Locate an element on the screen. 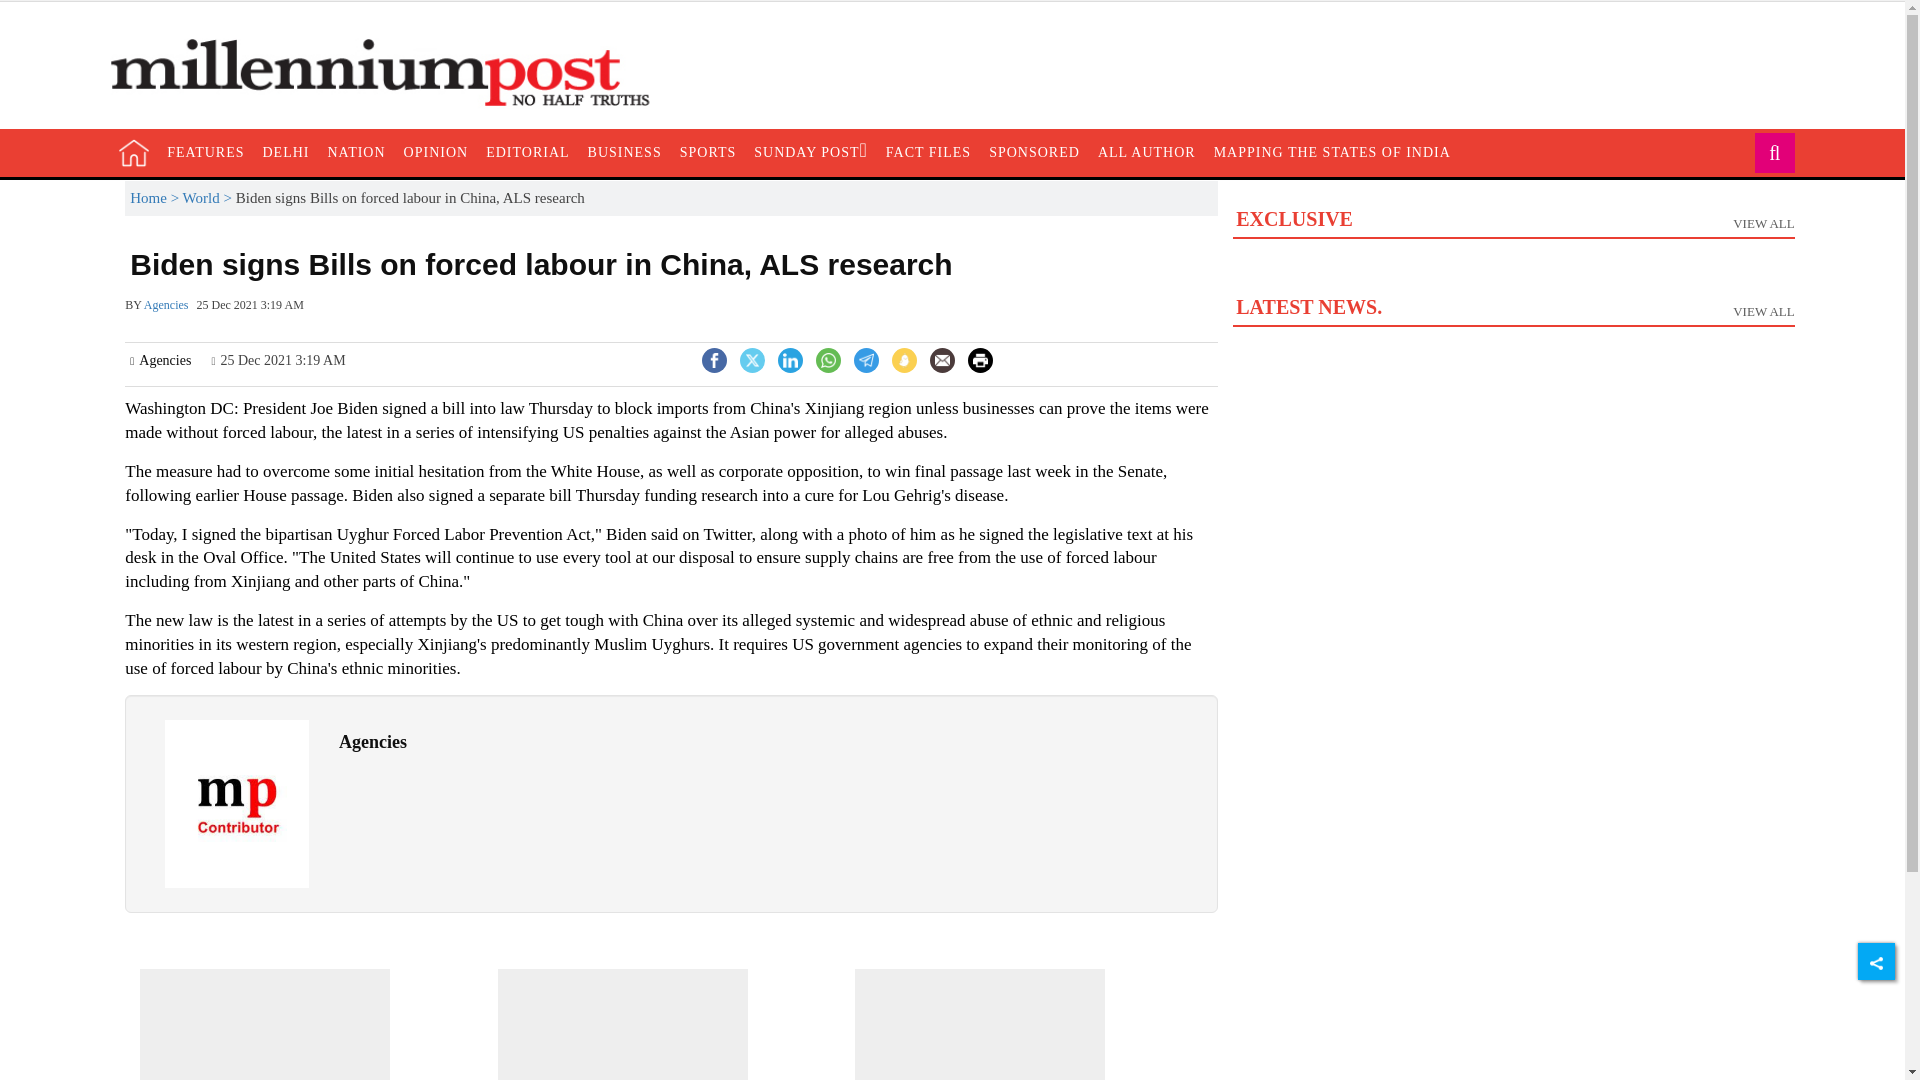 This screenshot has width=1920, height=1080. FACT FILES is located at coordinates (752, 358).